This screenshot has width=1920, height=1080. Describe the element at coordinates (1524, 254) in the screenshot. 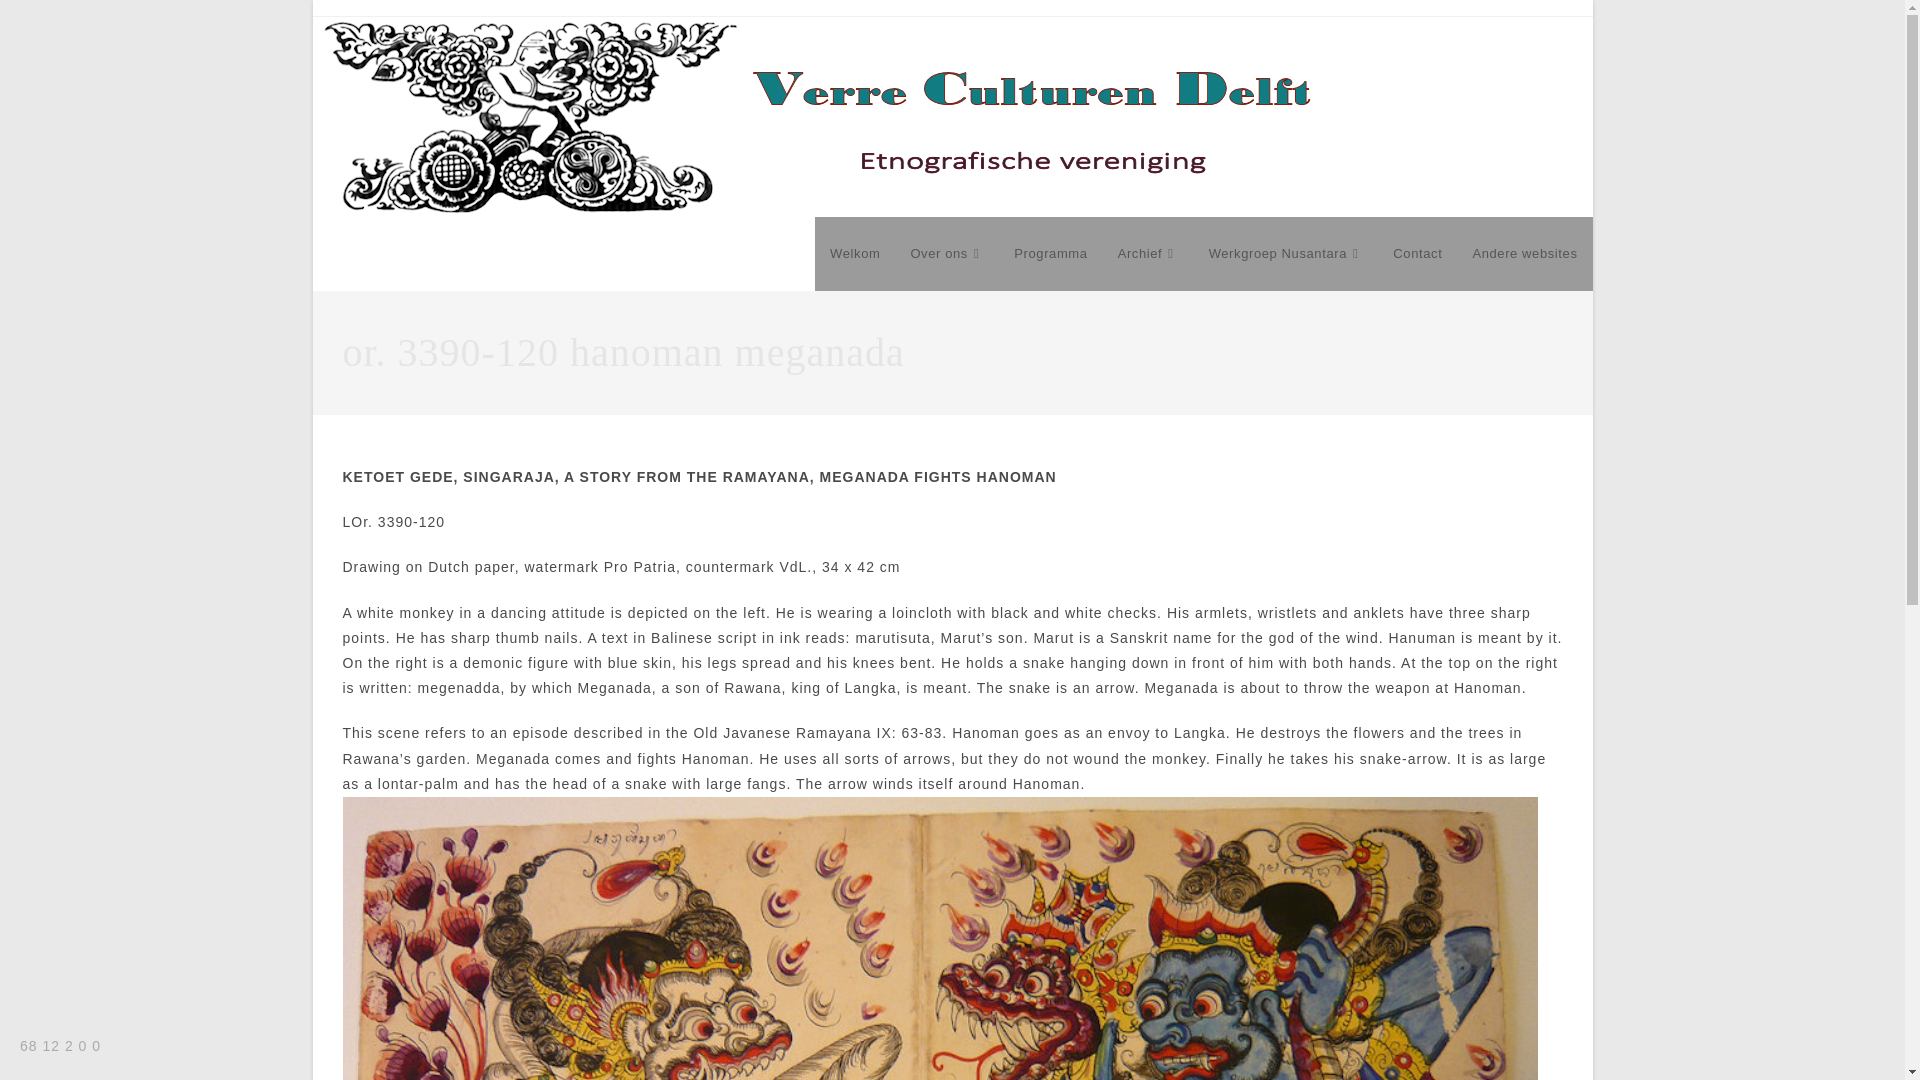

I see `Andere websites` at that location.